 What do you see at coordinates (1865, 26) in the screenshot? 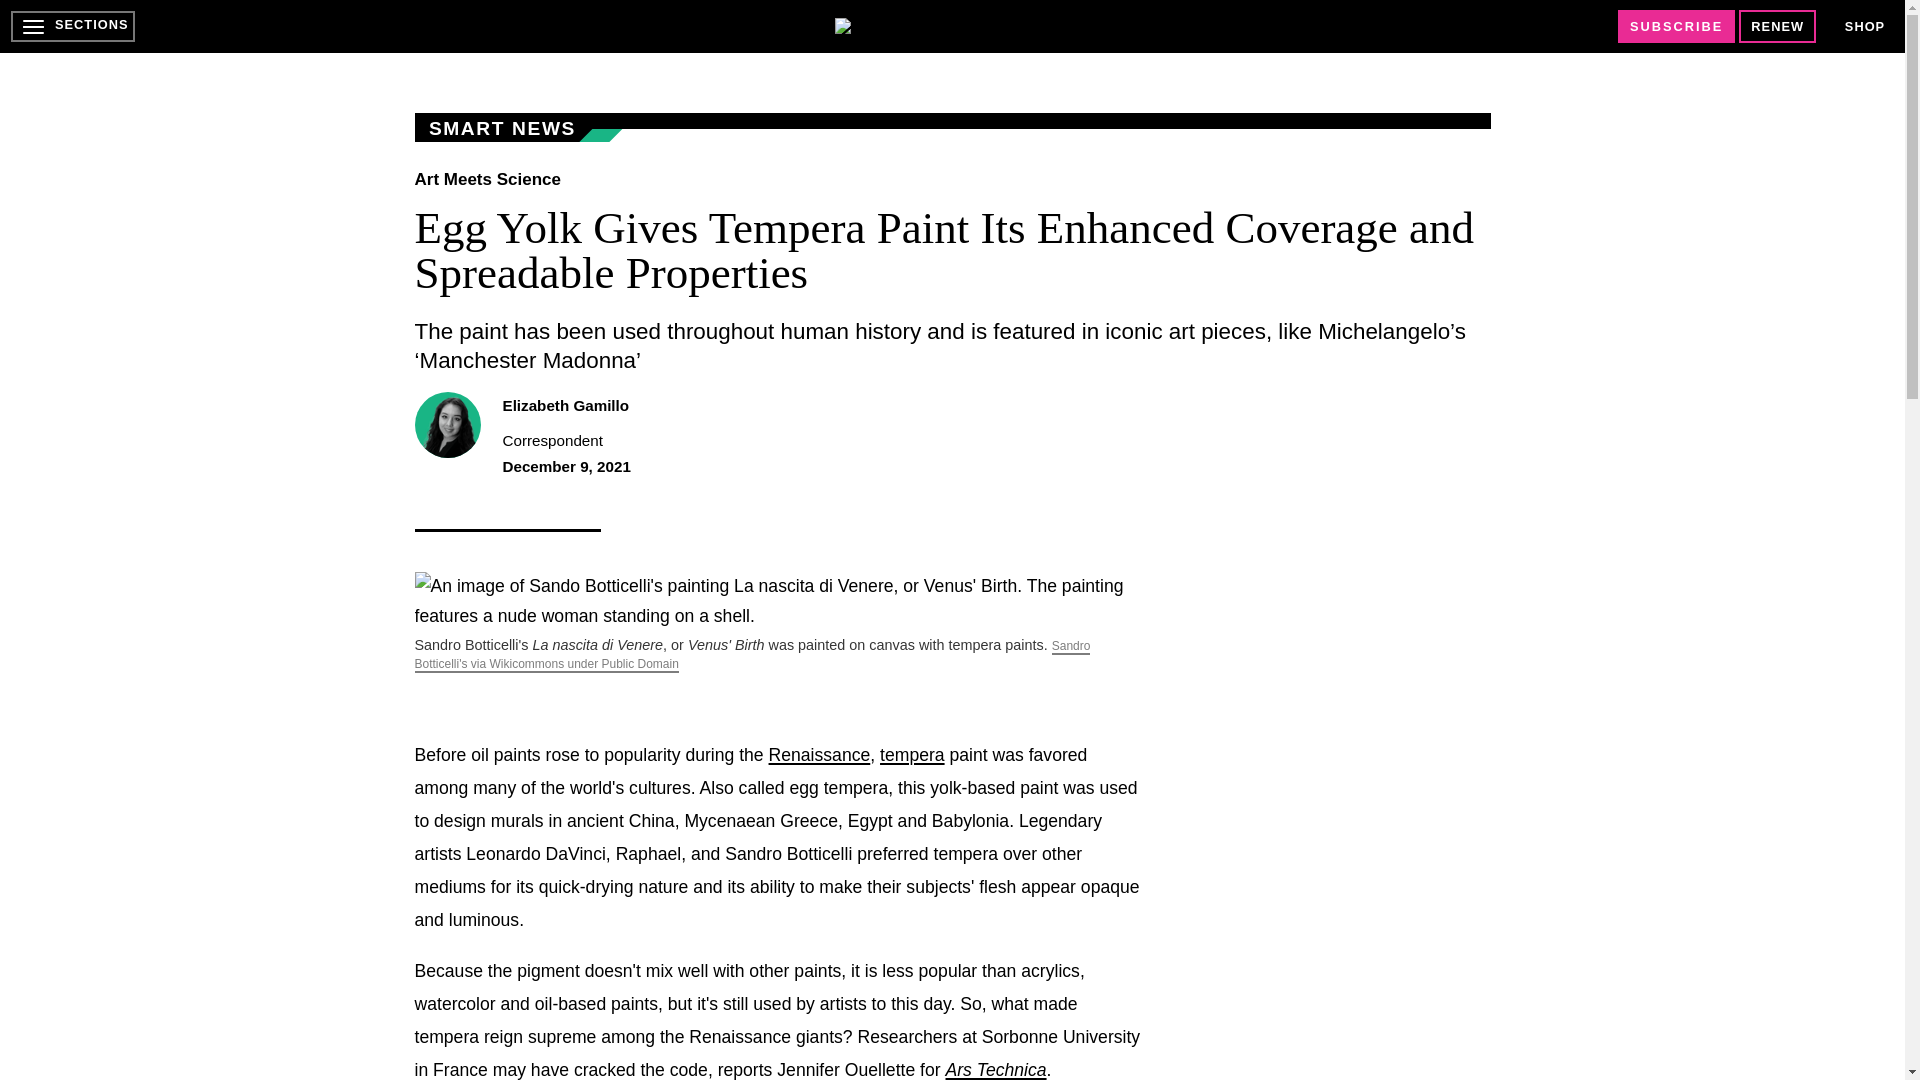
I see `SHOP` at bounding box center [1865, 26].